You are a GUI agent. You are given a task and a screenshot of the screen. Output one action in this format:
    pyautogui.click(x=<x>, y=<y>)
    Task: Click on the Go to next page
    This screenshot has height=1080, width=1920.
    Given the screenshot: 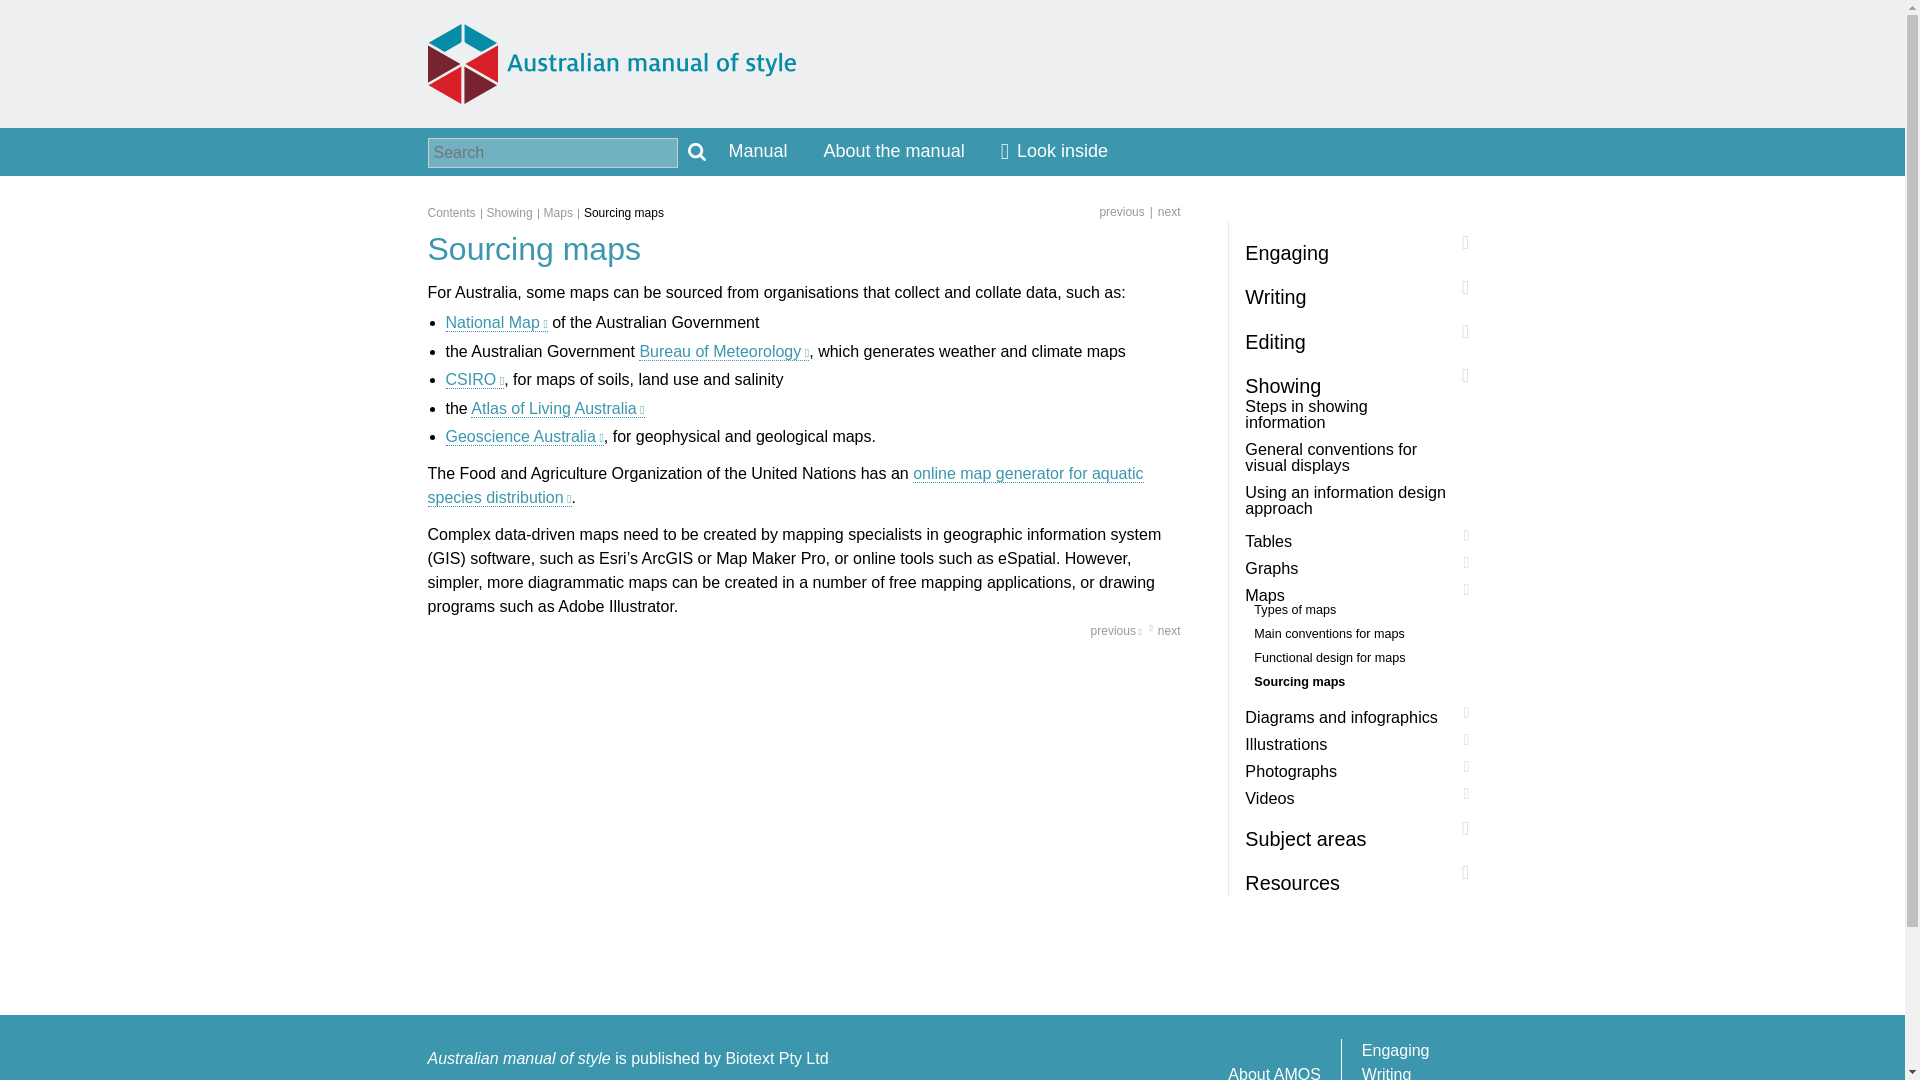 What is the action you would take?
    pyautogui.click(x=1161, y=630)
    